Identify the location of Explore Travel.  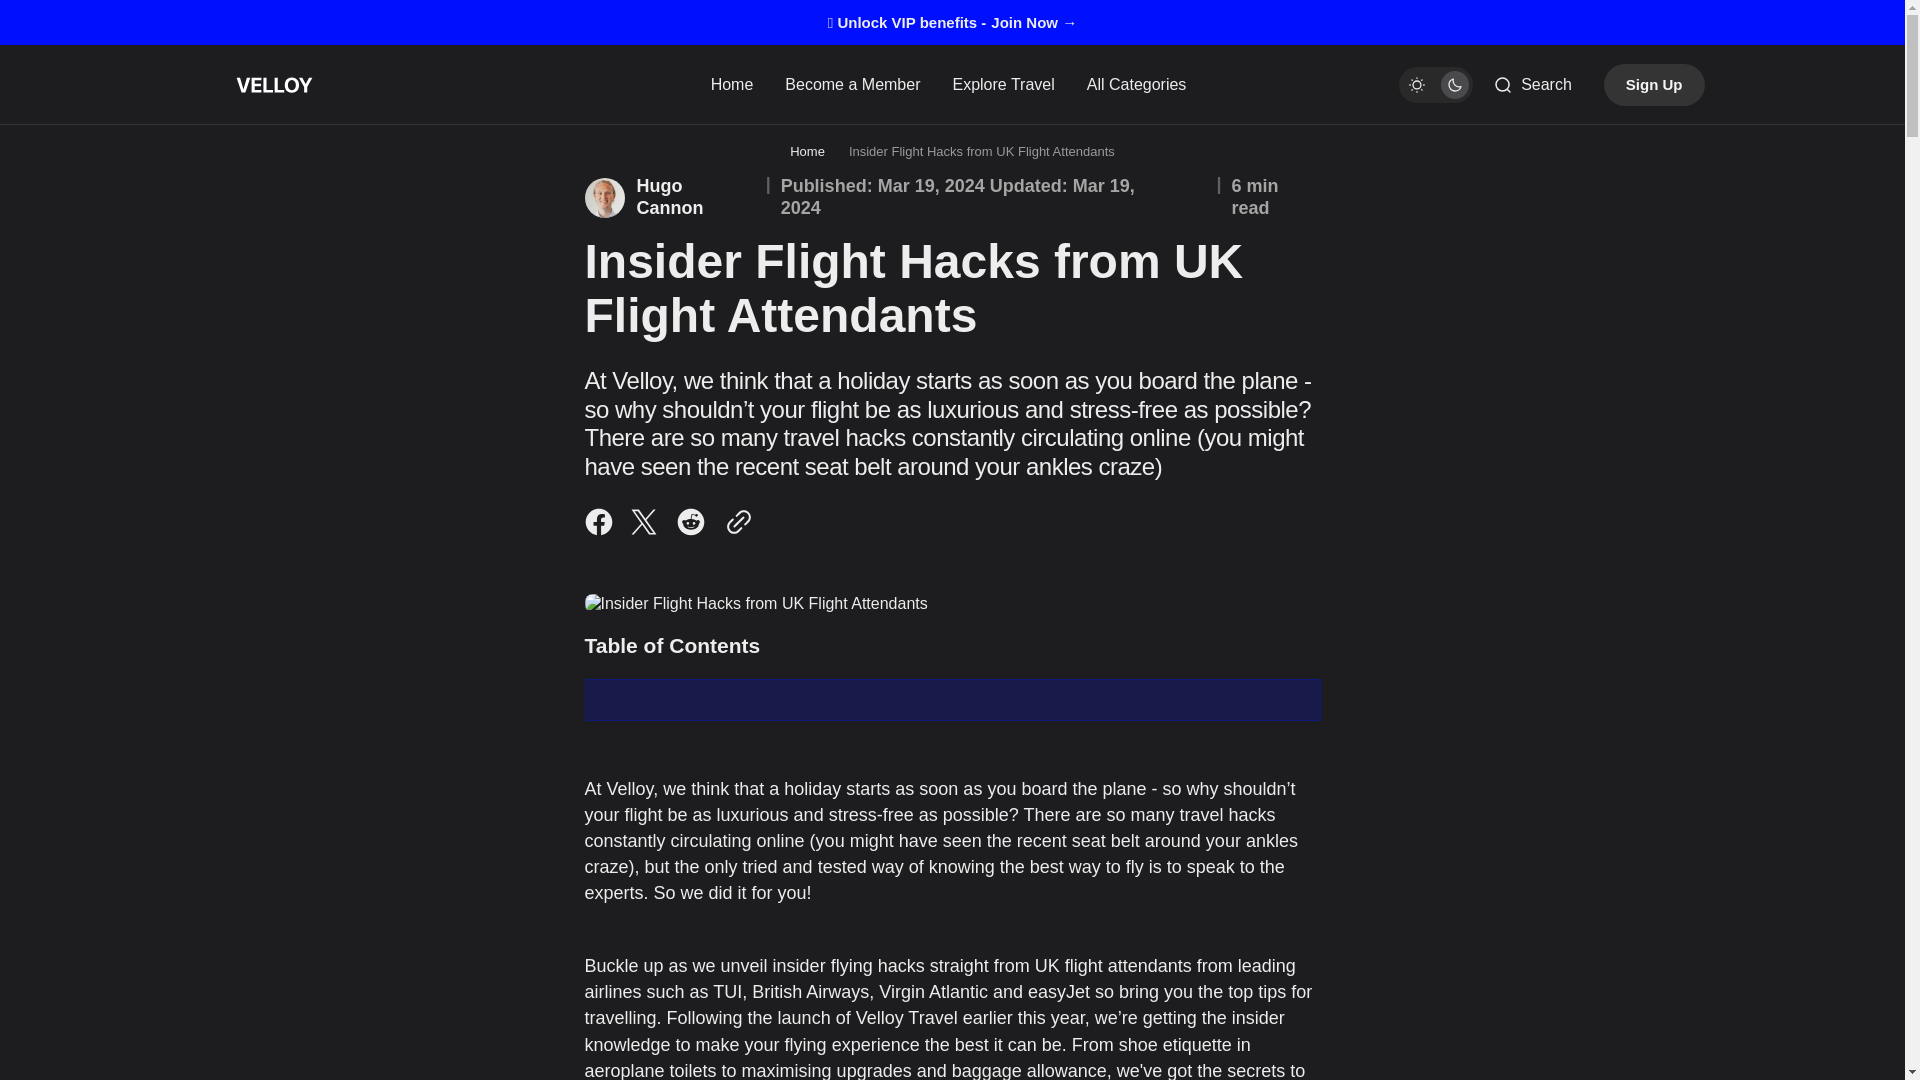
(1002, 84).